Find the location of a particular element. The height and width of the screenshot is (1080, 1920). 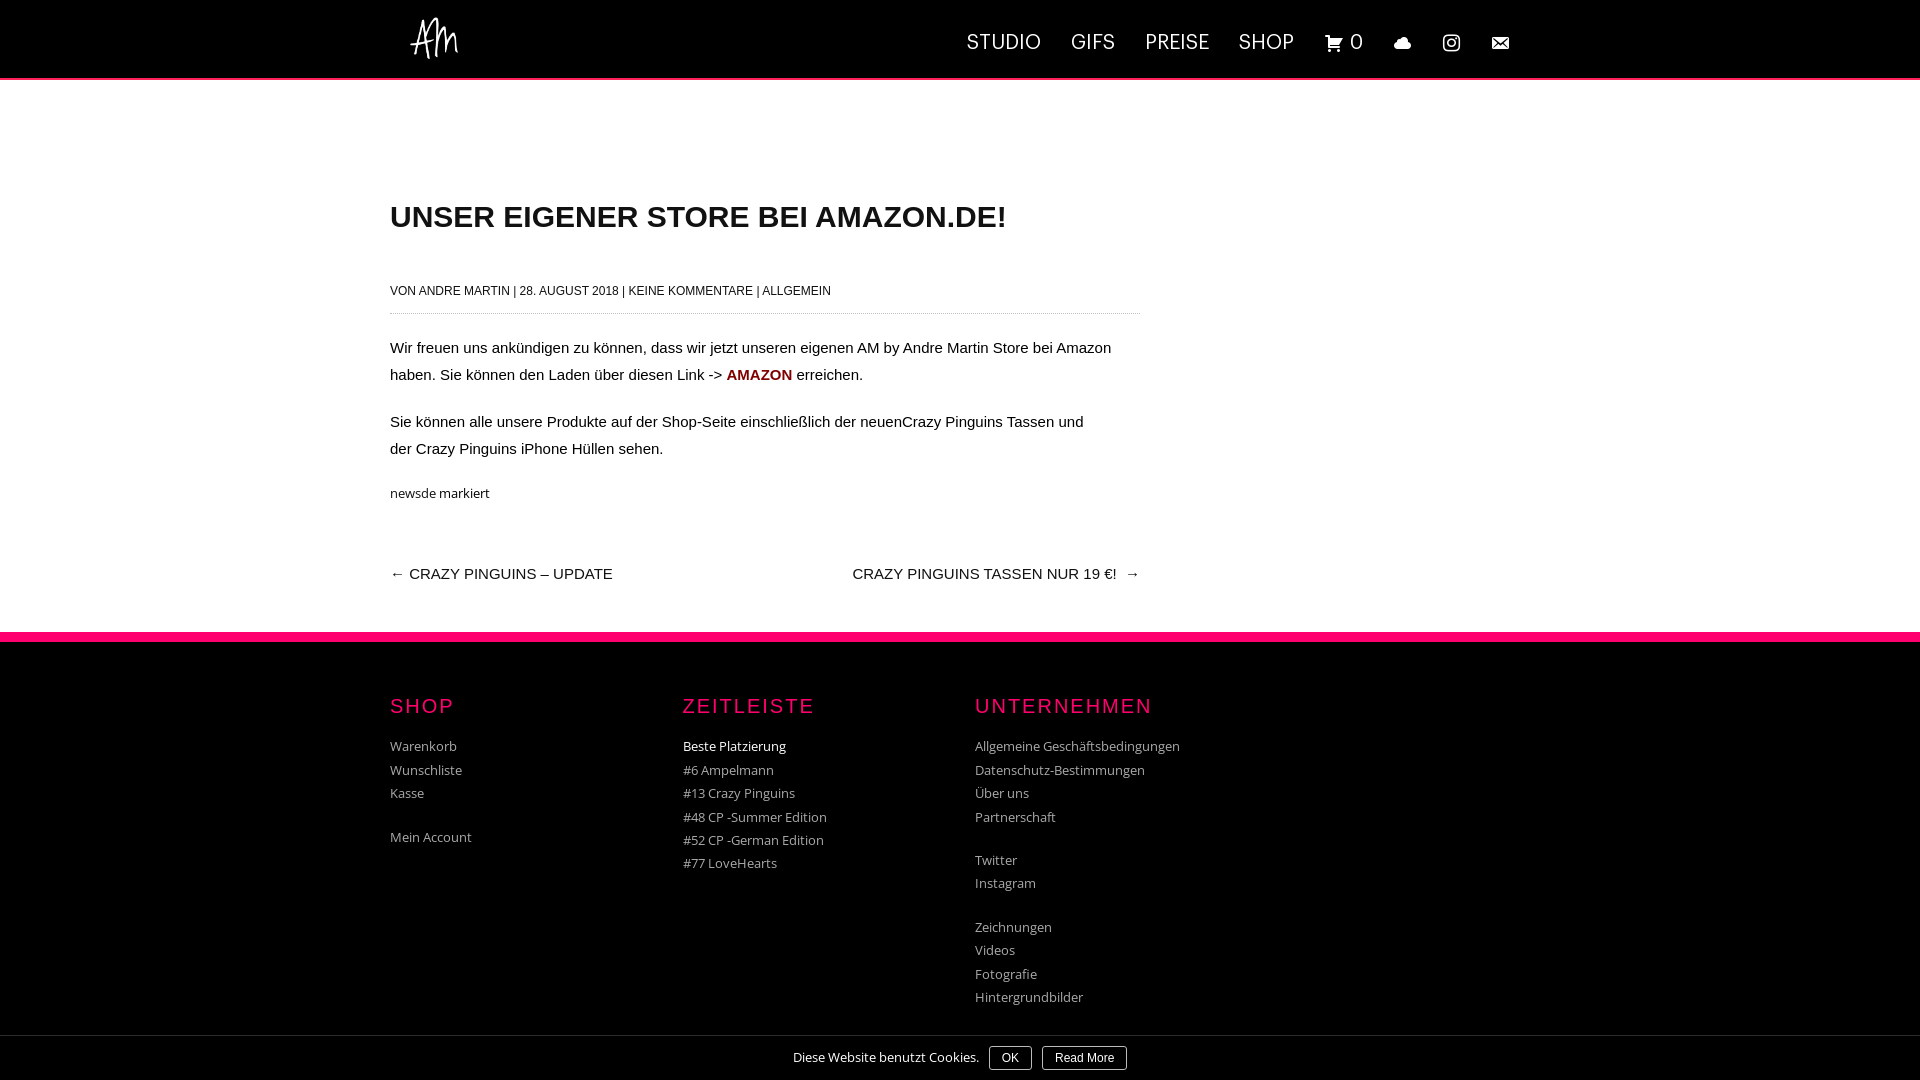

ANDRE MARTIN is located at coordinates (464, 291).